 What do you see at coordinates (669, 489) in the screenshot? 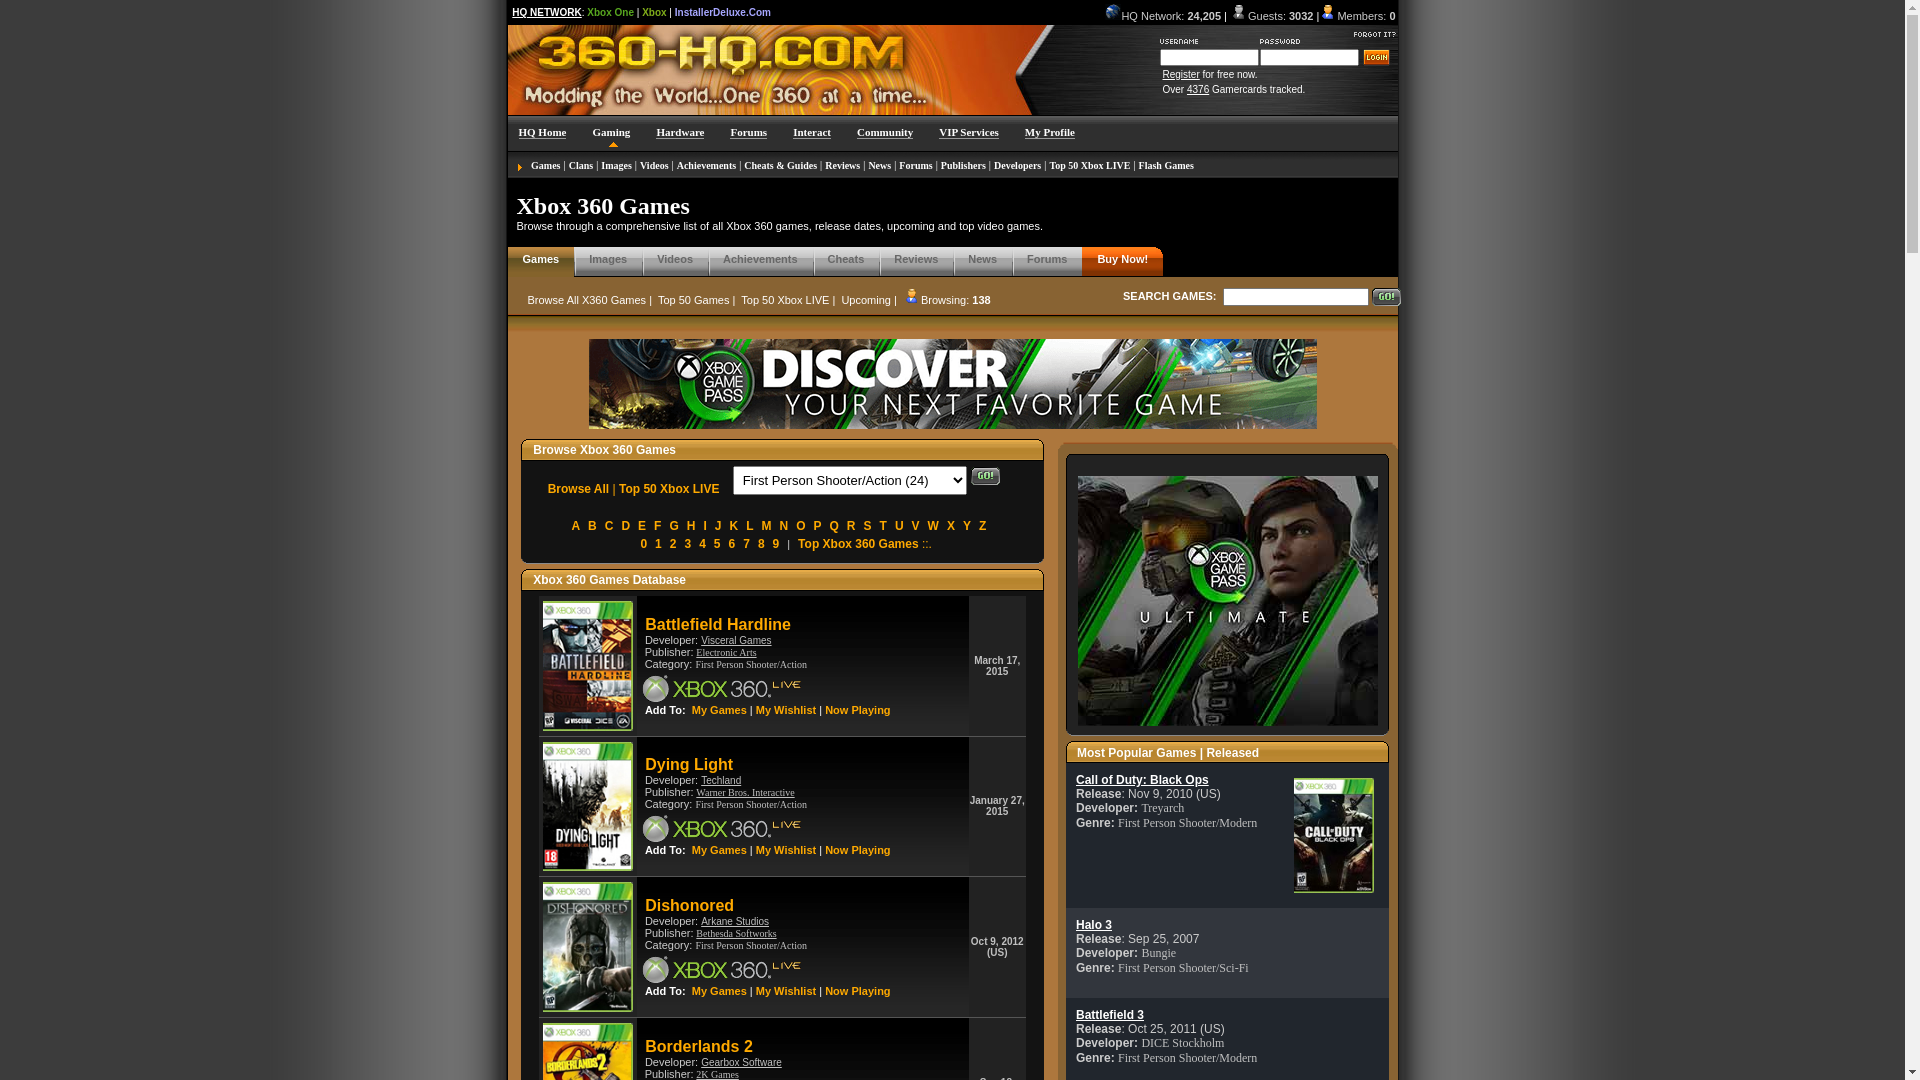
I see `Top 50 Xbox LIVE` at bounding box center [669, 489].